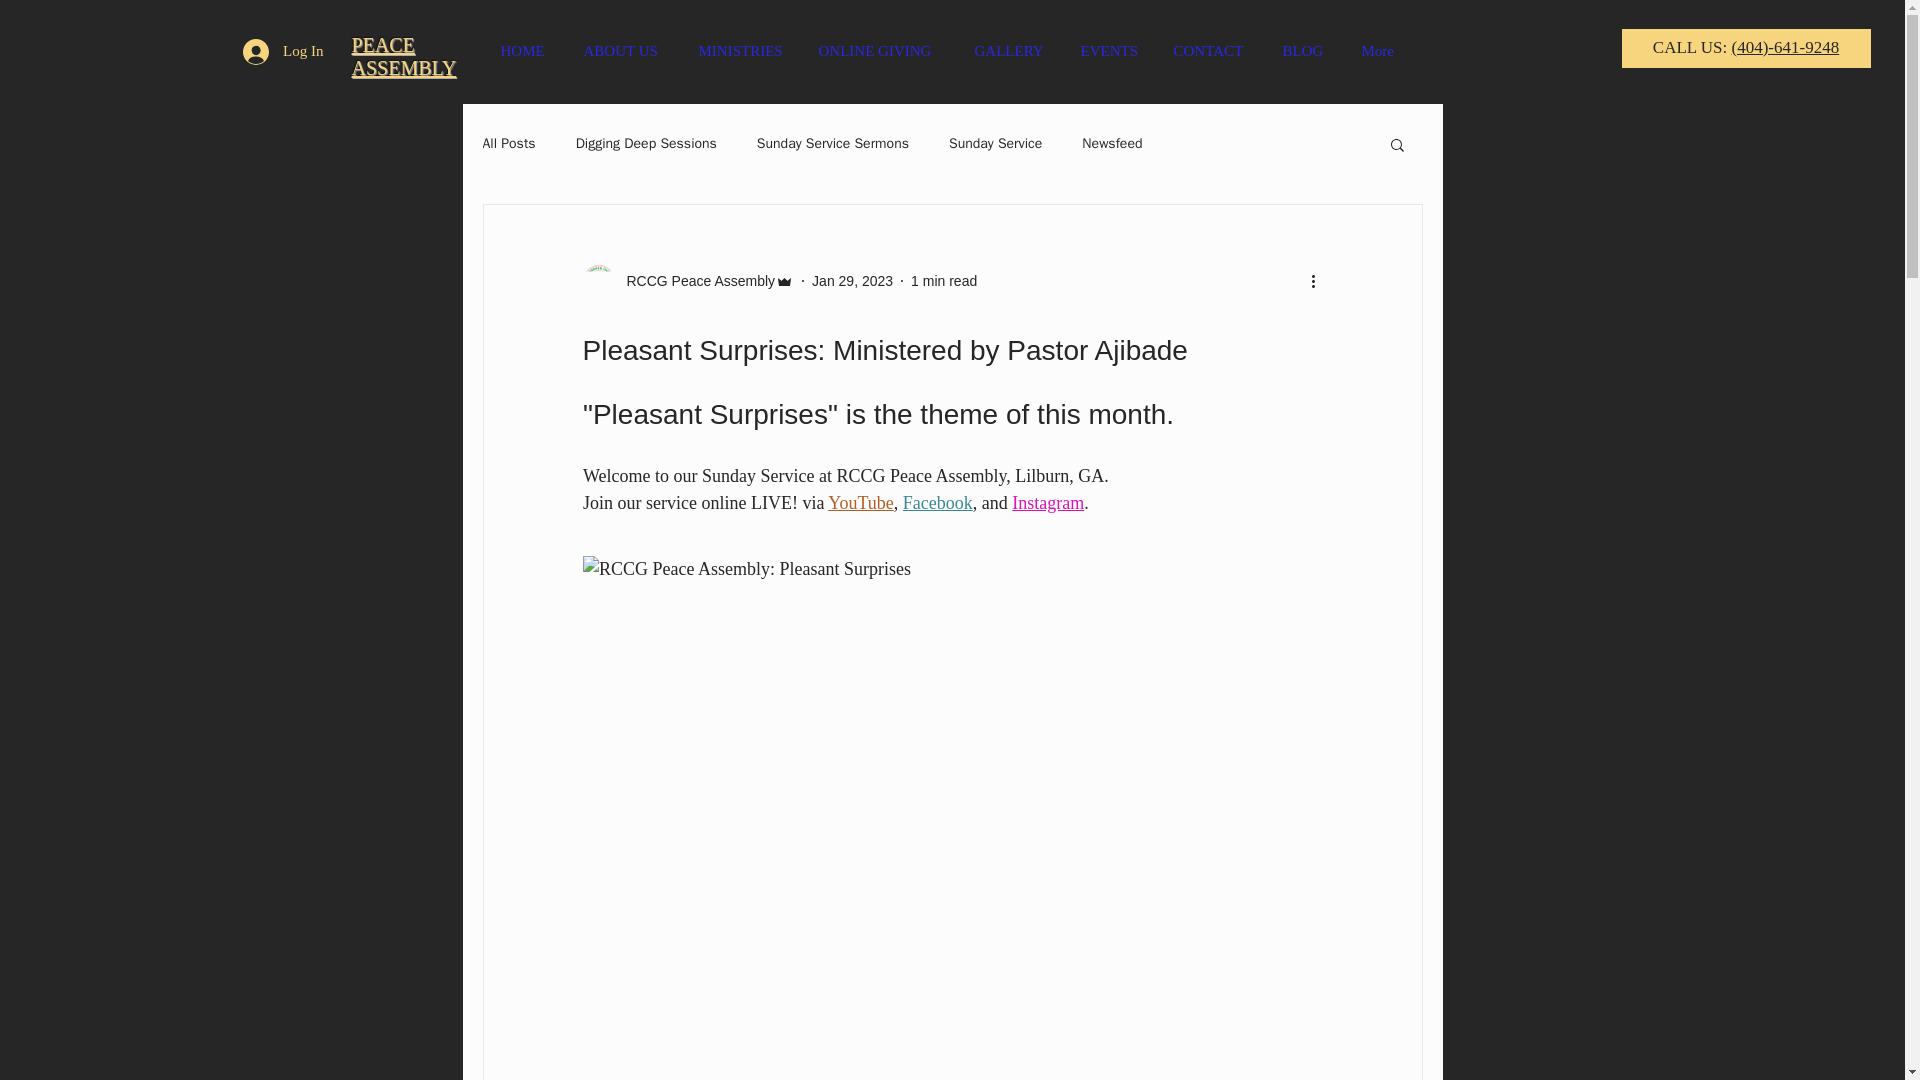 The image size is (1920, 1080). Describe the element at coordinates (995, 144) in the screenshot. I see `Sunday Service` at that location.